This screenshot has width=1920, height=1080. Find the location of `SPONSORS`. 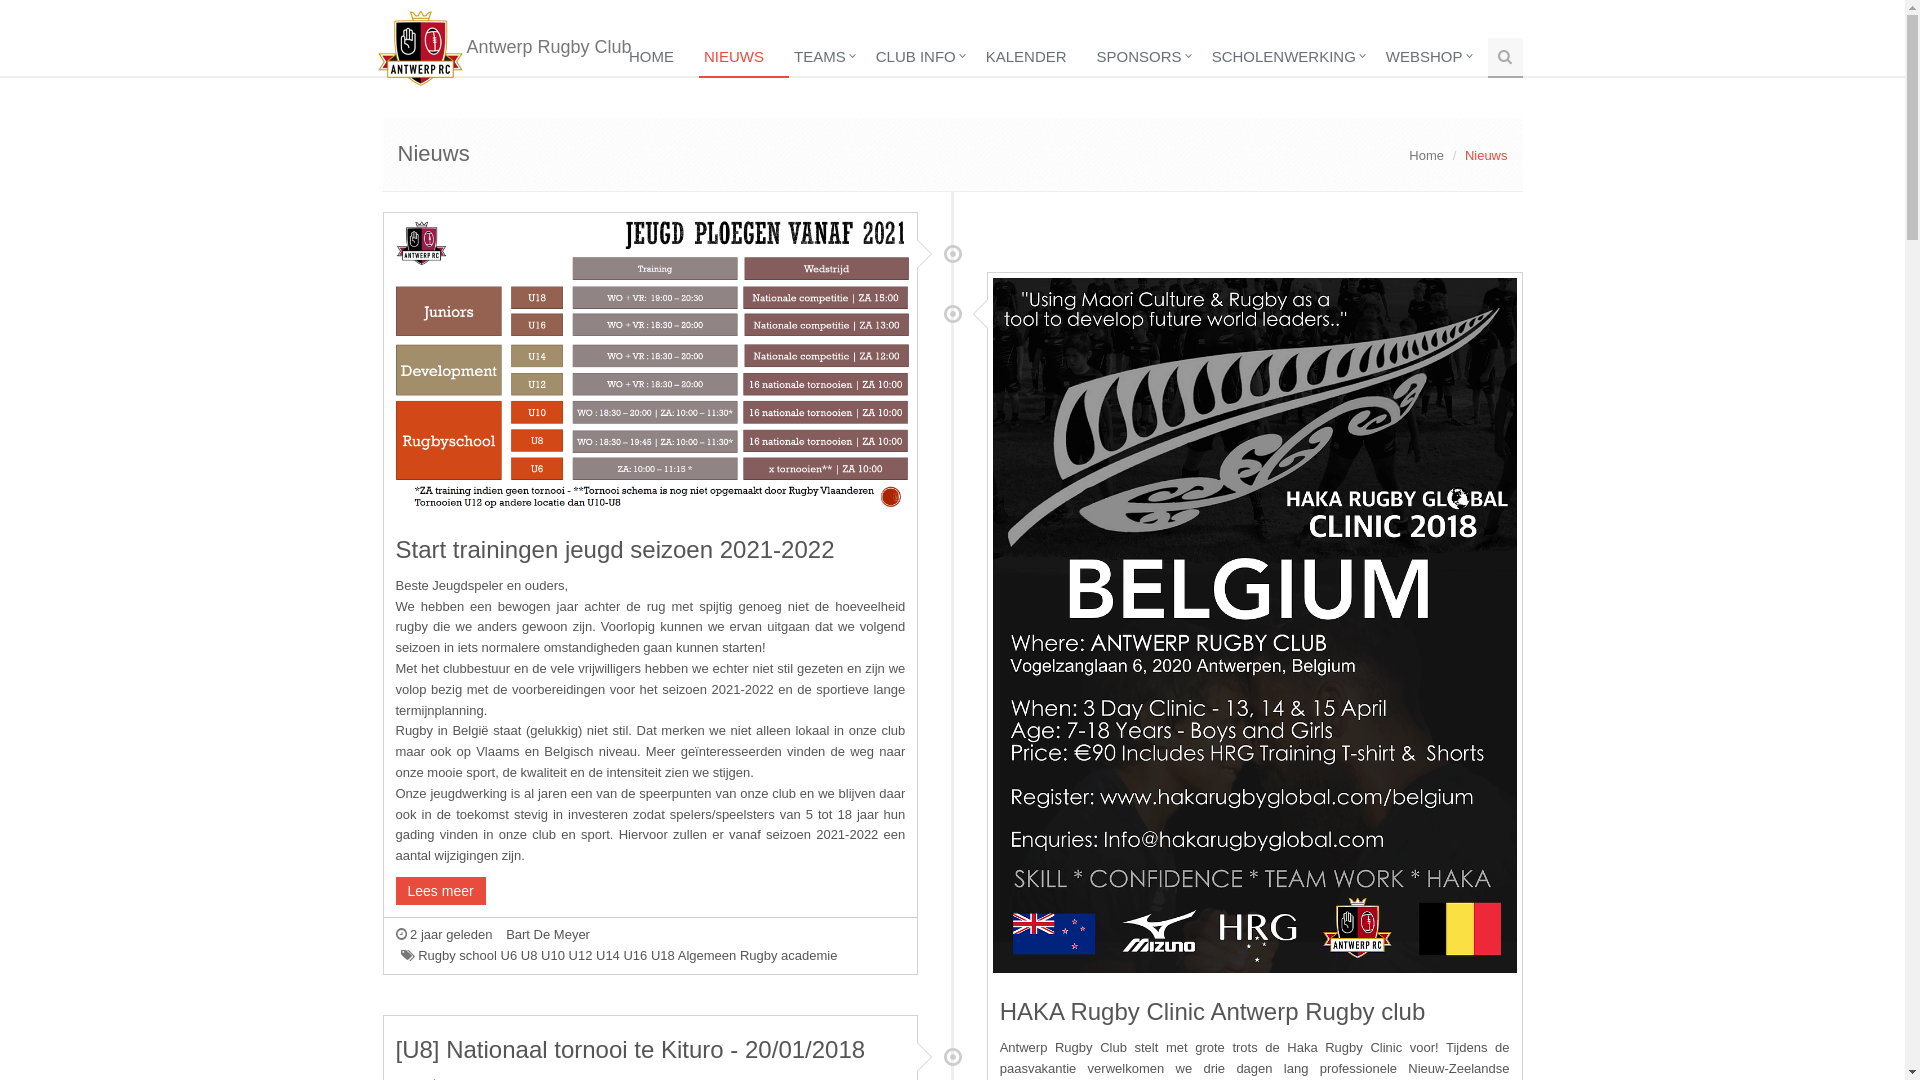

SPONSORS is located at coordinates (1150, 58).